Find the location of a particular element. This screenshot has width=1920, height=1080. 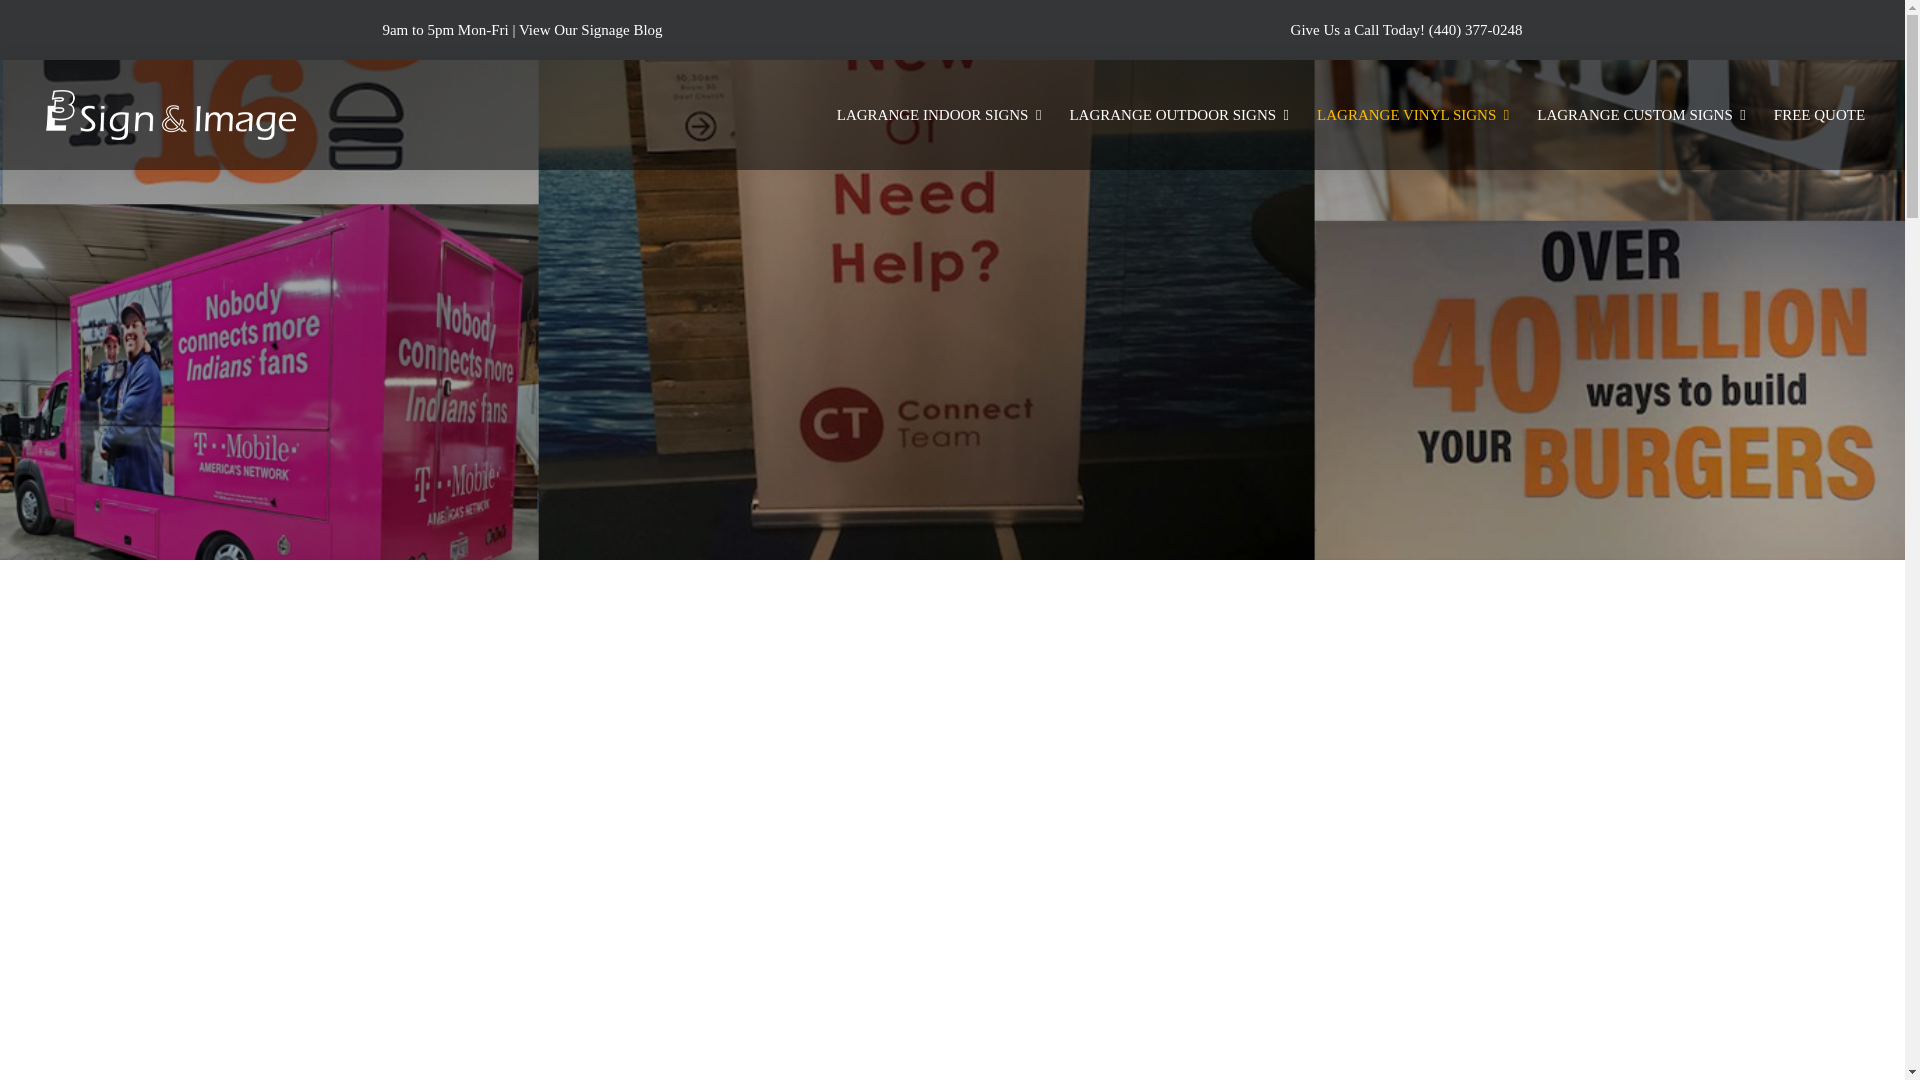

LAGRANGE OUTDOOR SIGNS is located at coordinates (1179, 114).